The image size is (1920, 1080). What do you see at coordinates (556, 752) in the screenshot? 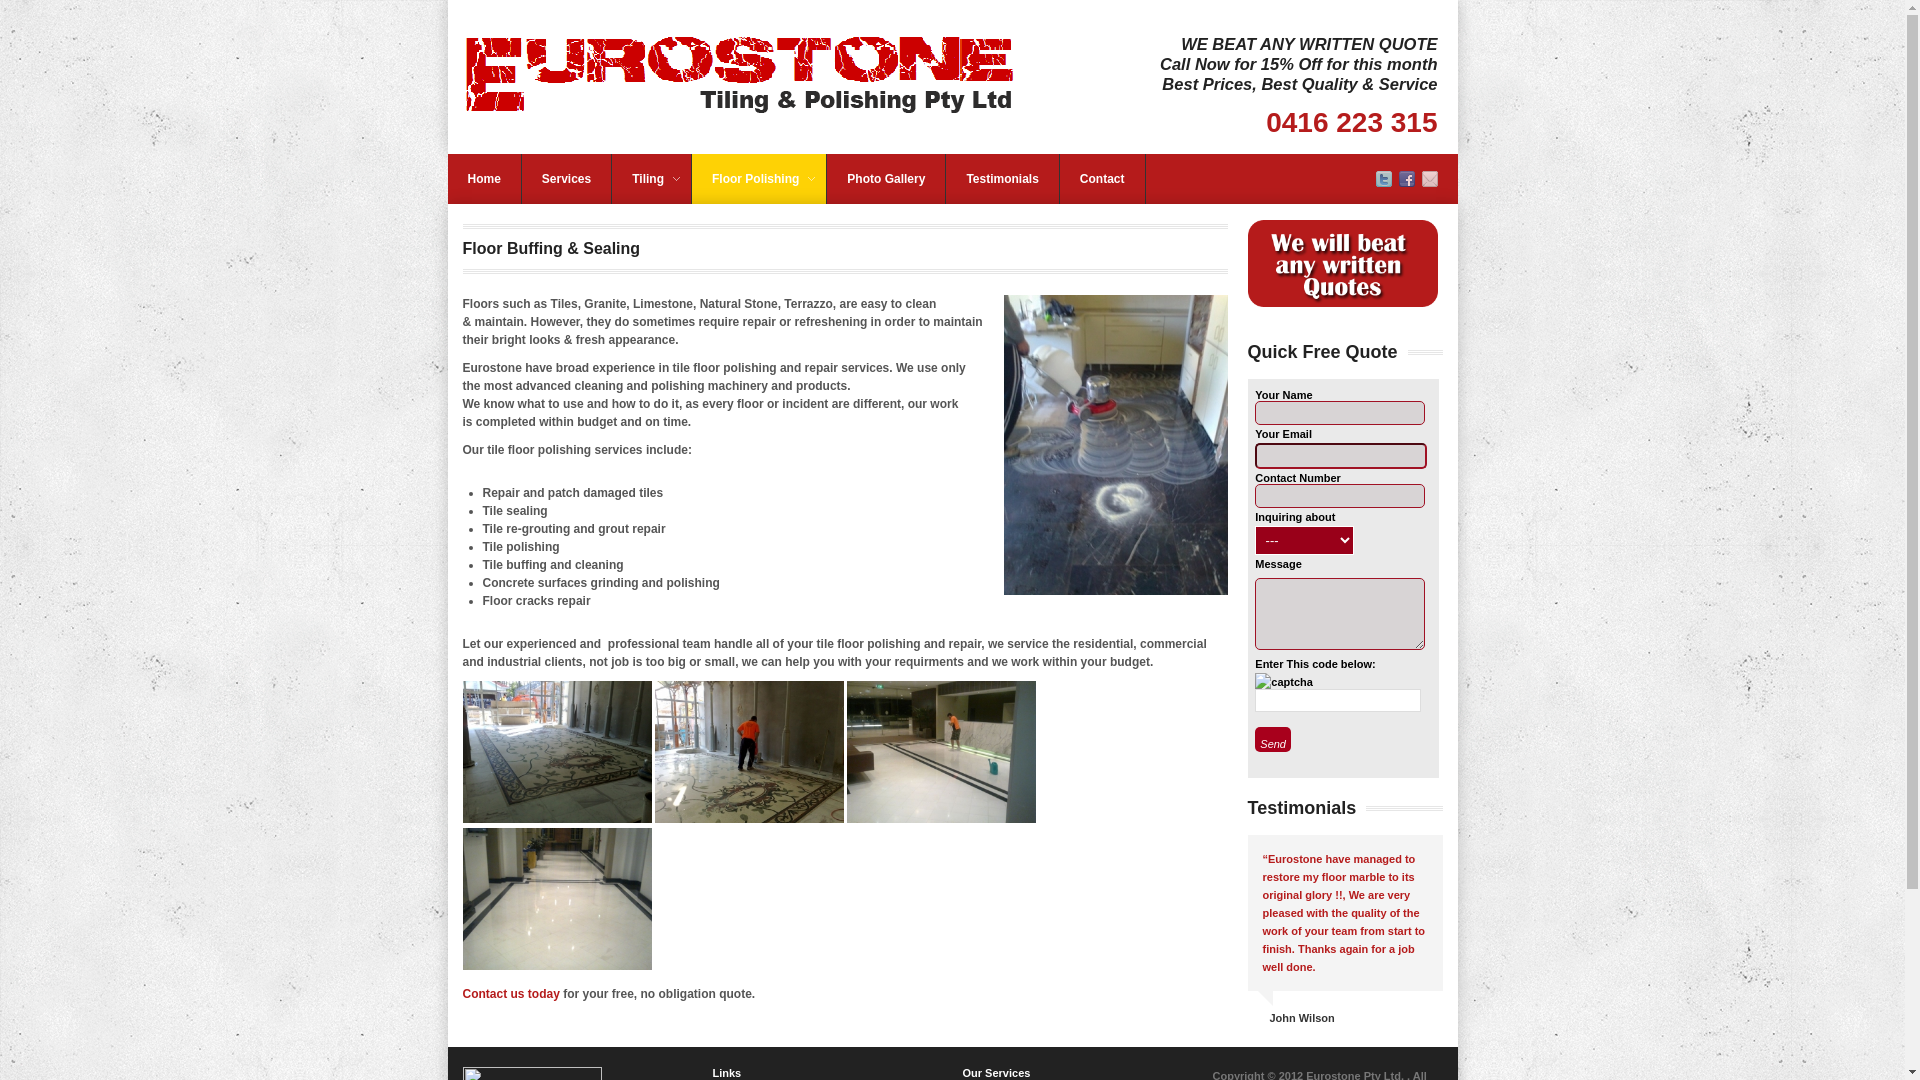
I see `06052009354` at bounding box center [556, 752].